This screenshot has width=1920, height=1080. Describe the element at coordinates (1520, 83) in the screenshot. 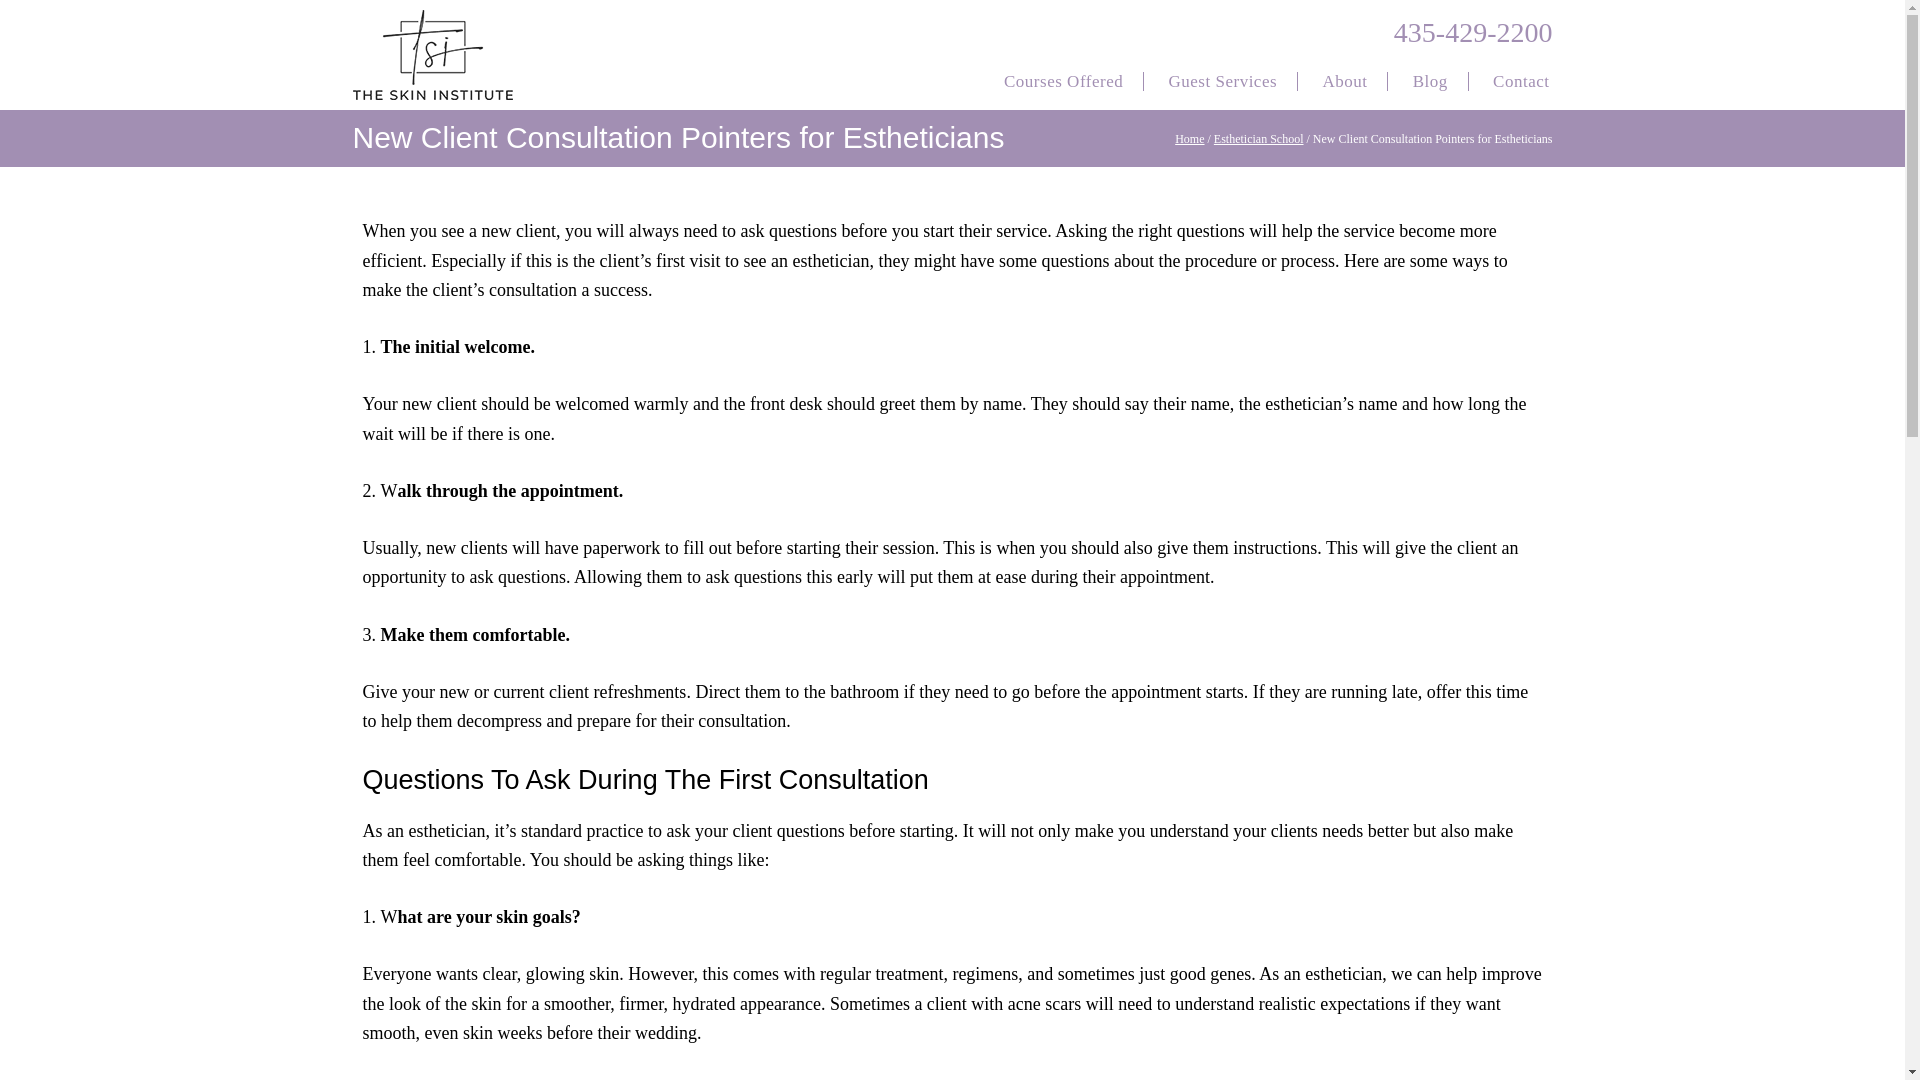

I see `Contact` at that location.